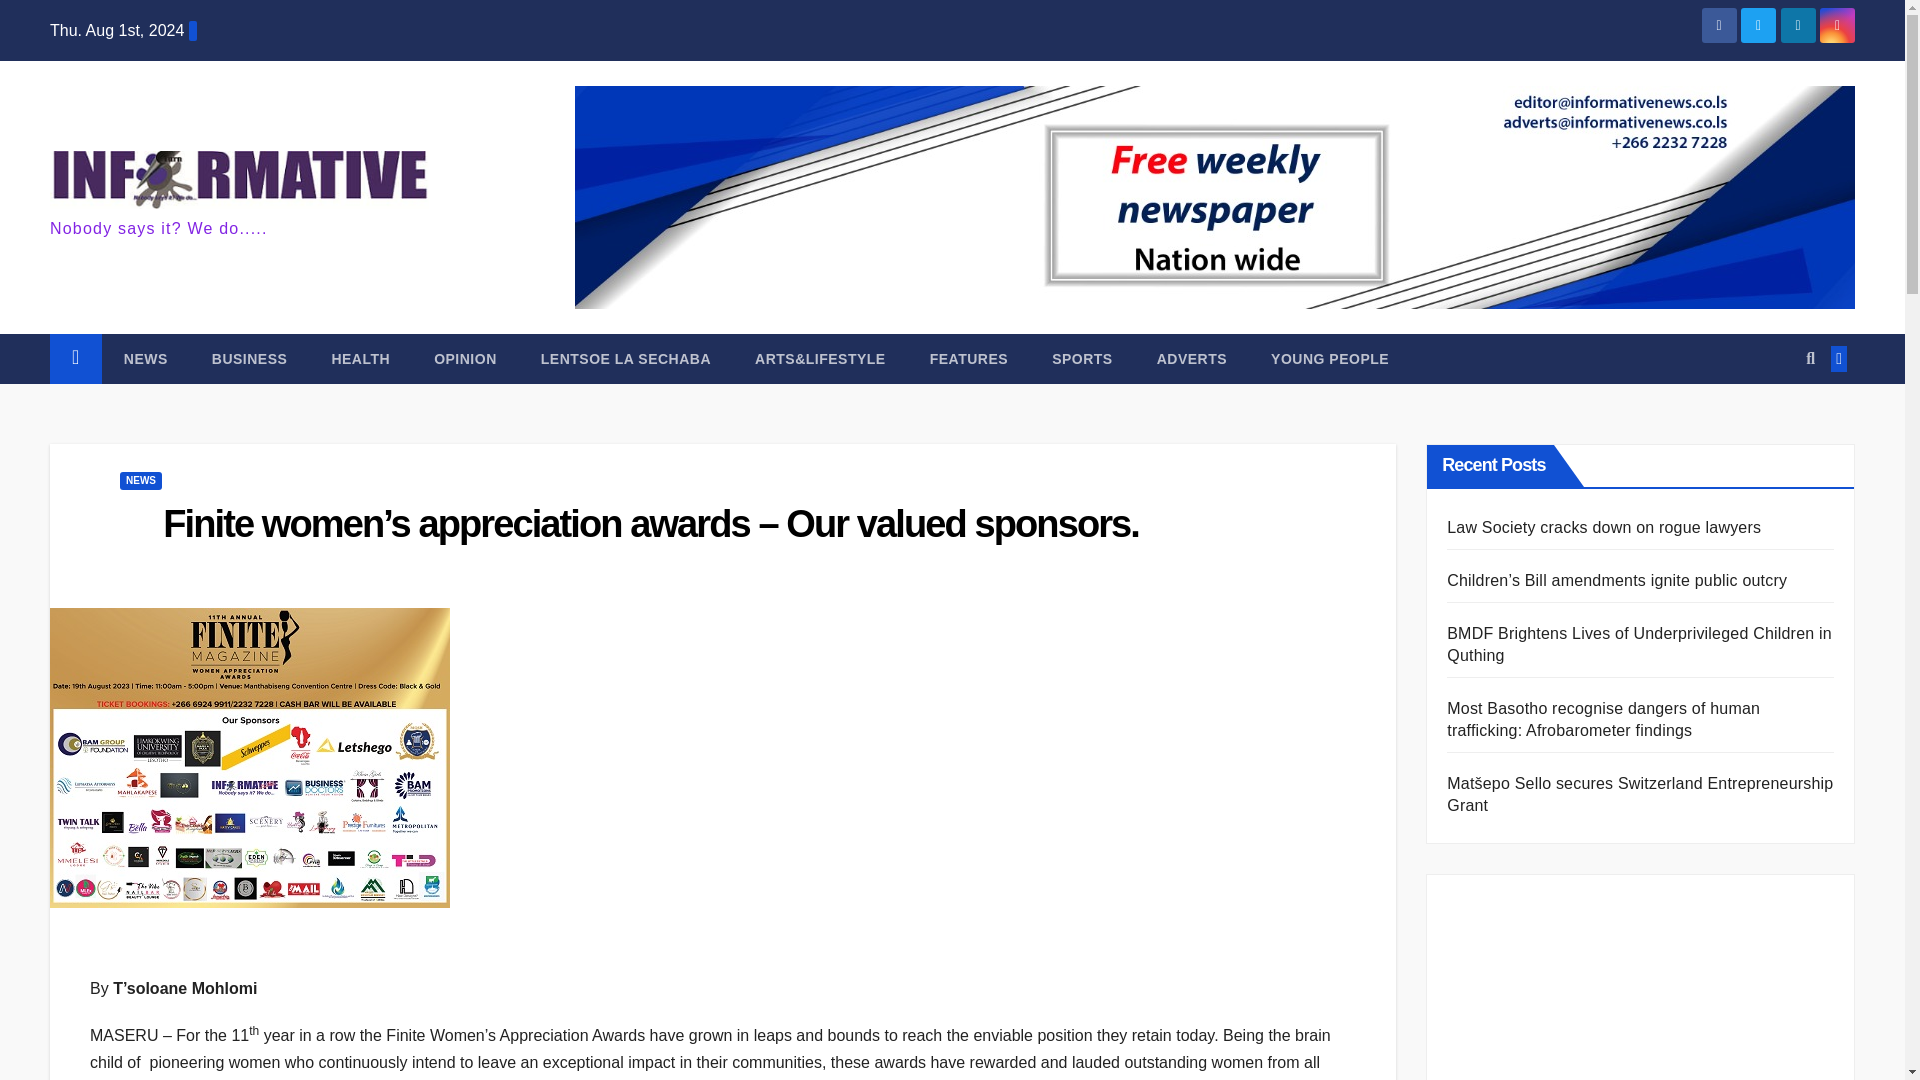 The image size is (1920, 1080). I want to click on Opinion, so click(465, 358).